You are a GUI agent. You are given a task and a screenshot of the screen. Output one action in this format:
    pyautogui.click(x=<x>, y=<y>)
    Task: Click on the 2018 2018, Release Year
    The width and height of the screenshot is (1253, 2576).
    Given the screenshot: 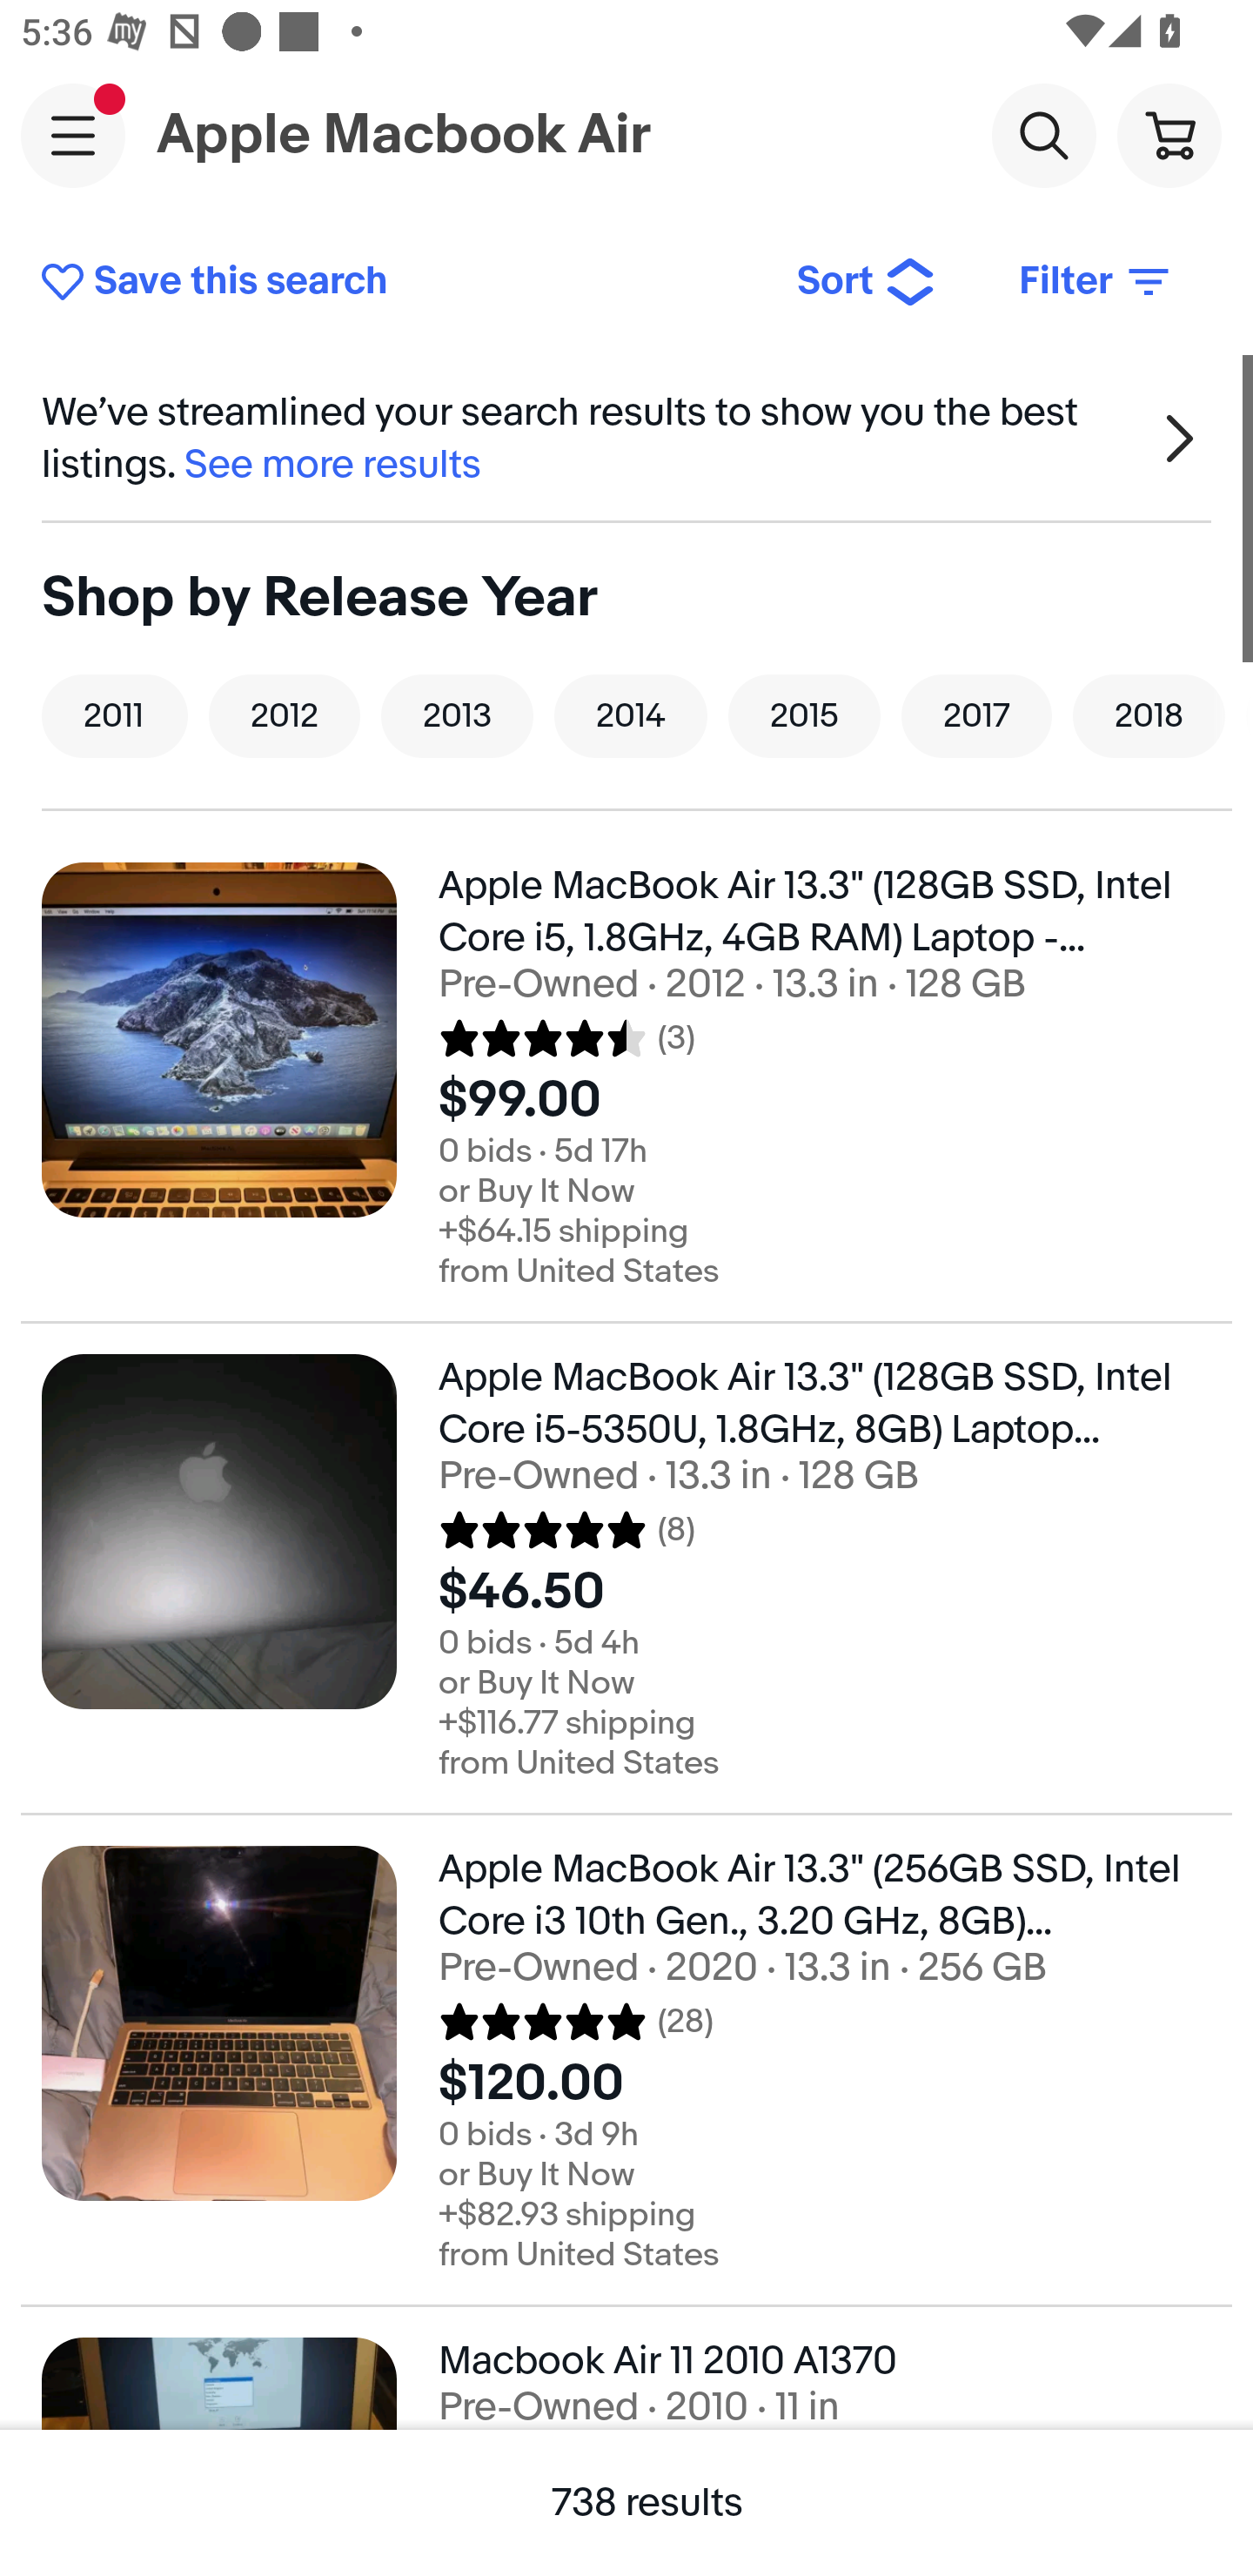 What is the action you would take?
    pyautogui.click(x=1149, y=715)
    